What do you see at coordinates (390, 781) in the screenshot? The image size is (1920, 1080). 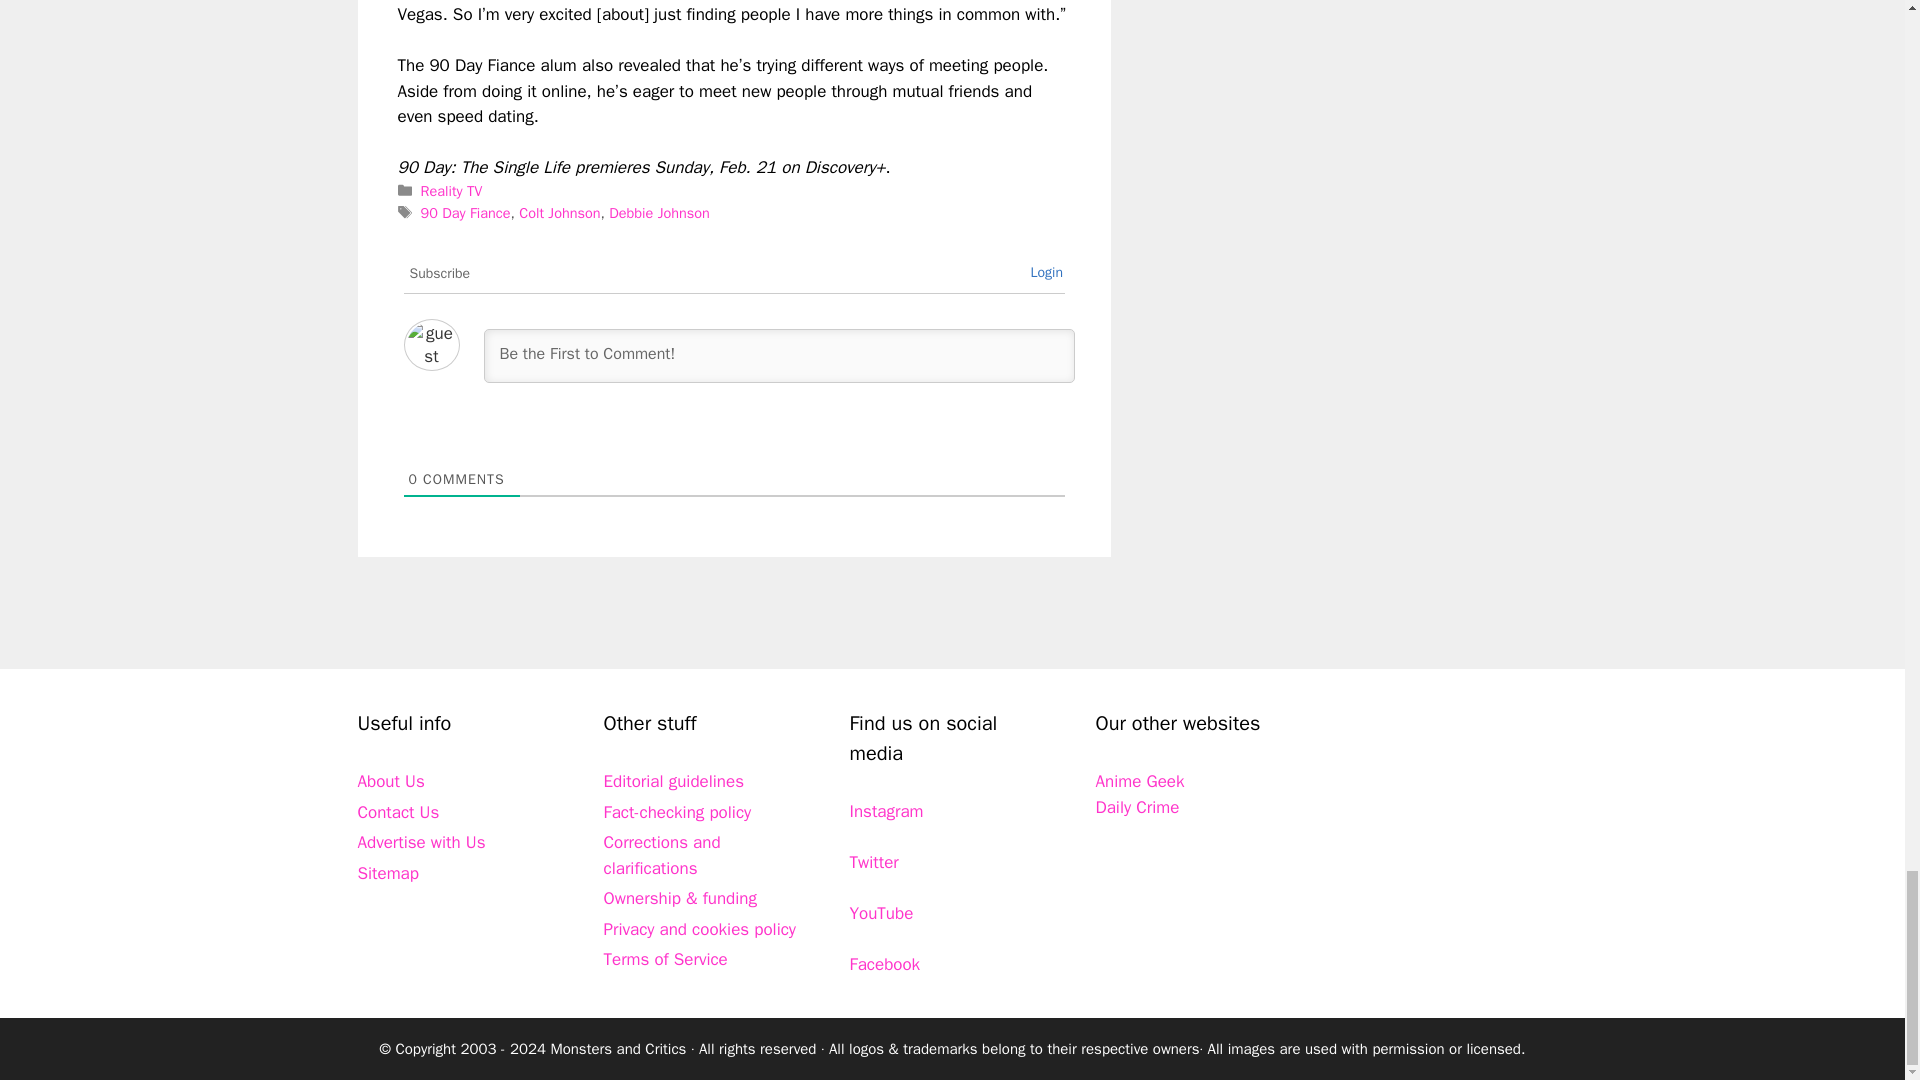 I see `About Us` at bounding box center [390, 781].